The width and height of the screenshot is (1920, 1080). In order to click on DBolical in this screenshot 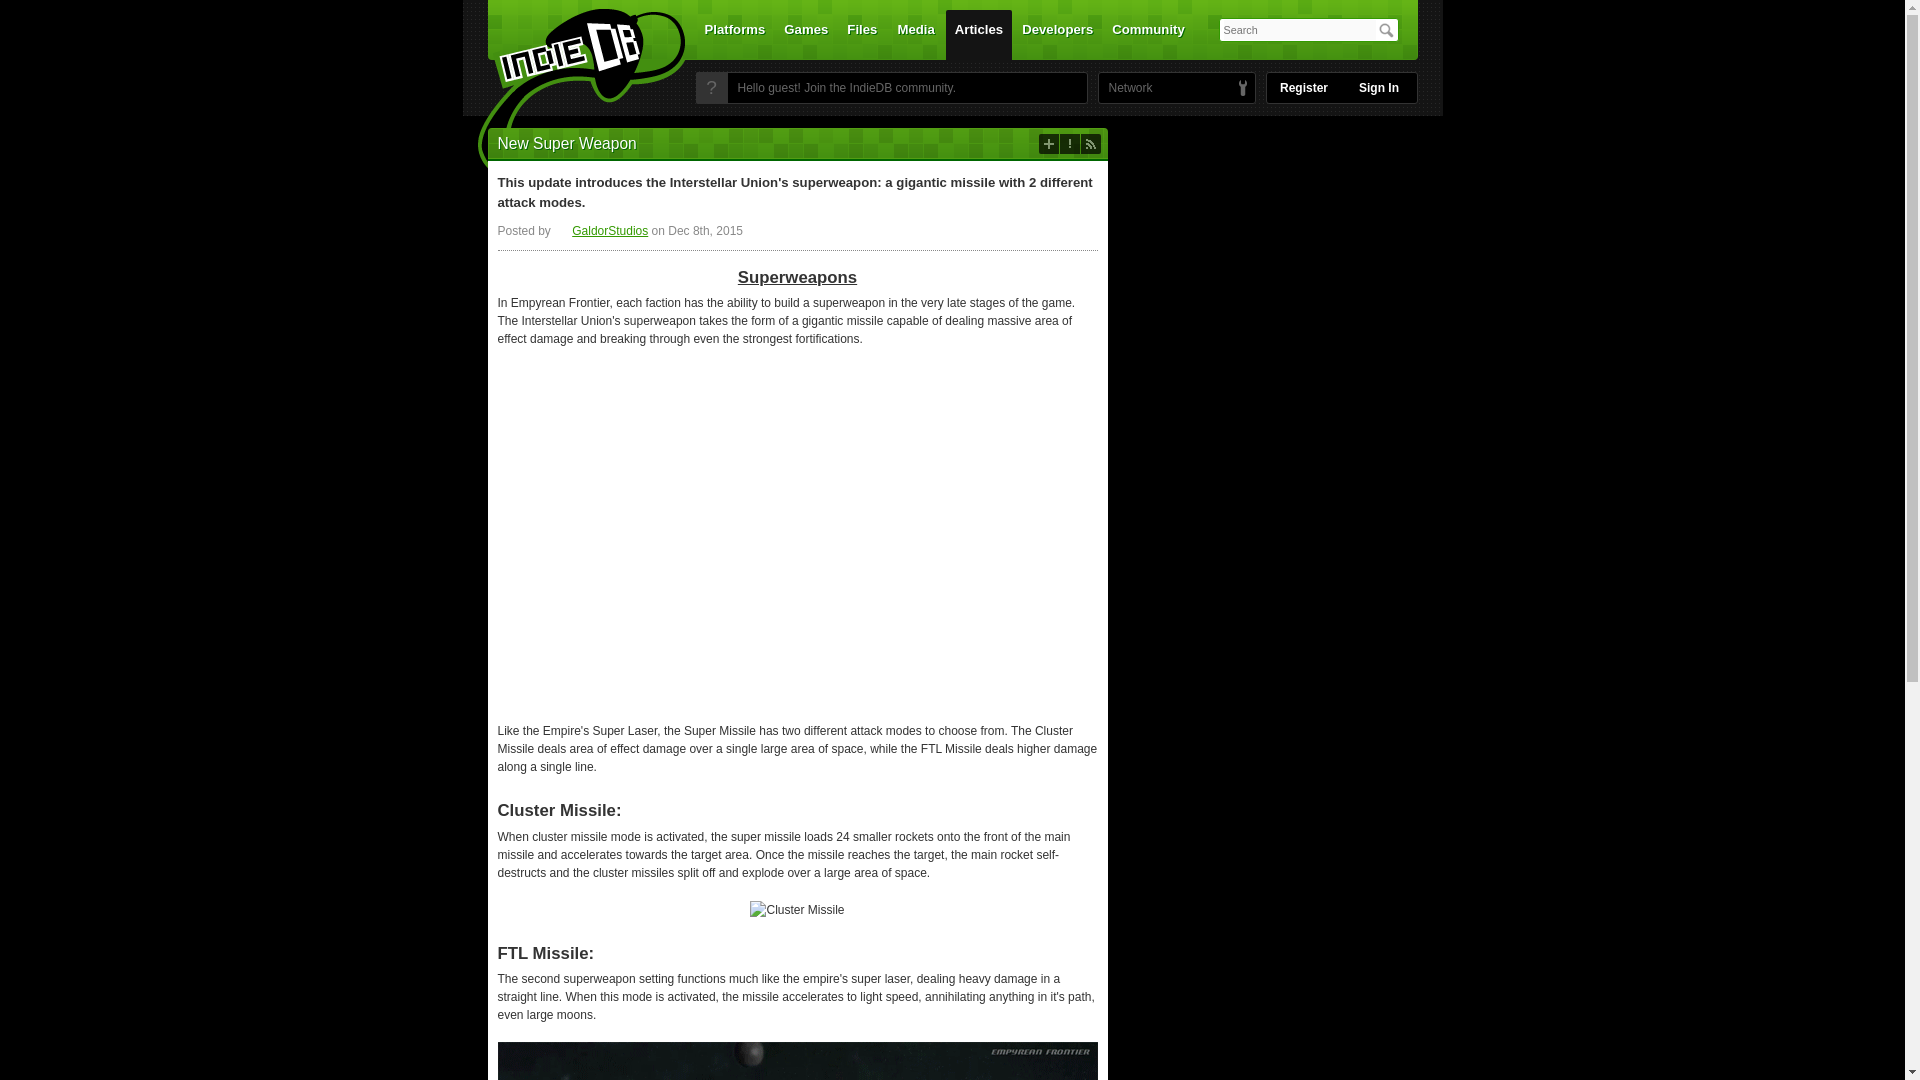, I will do `click(1125, 88)`.